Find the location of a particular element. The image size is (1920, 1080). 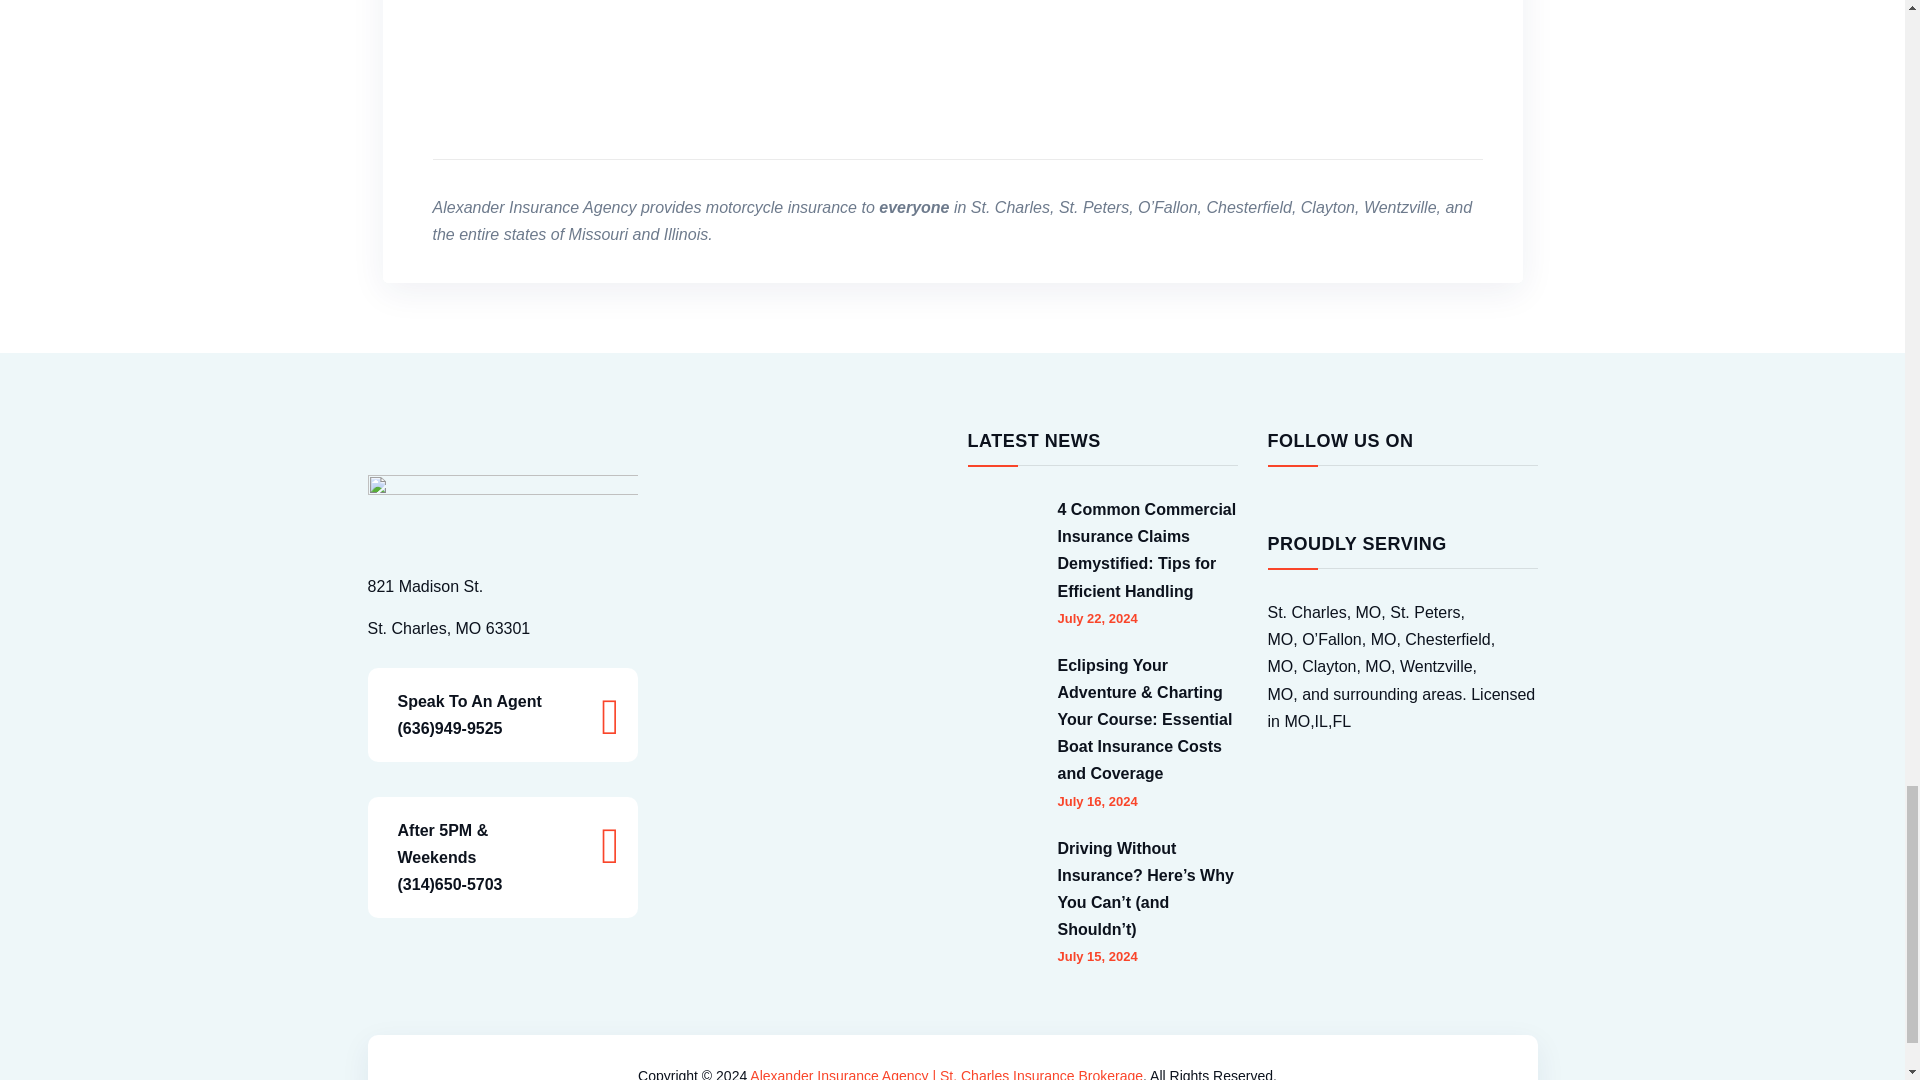

July 22, 2024 is located at coordinates (1098, 618).